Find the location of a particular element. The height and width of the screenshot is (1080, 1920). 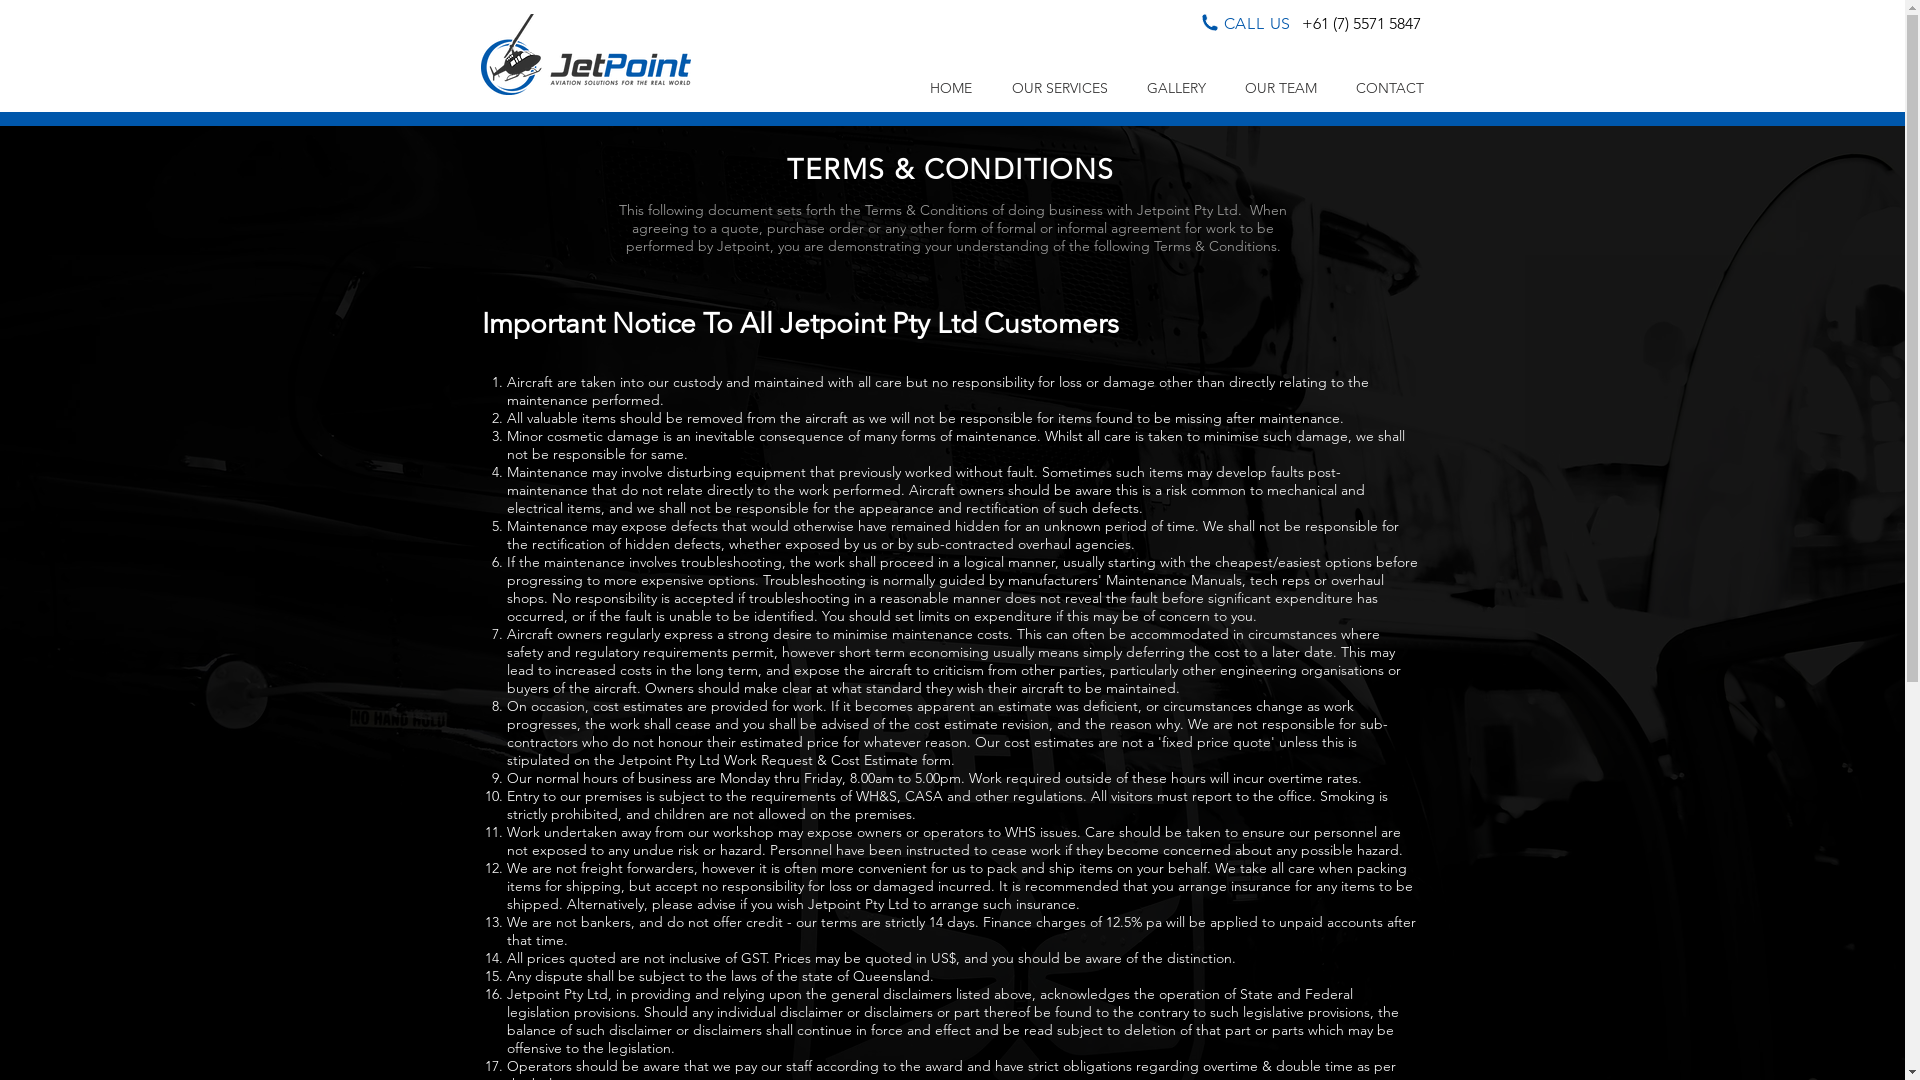

+61 (7) 5571 5847 is located at coordinates (1362, 24).